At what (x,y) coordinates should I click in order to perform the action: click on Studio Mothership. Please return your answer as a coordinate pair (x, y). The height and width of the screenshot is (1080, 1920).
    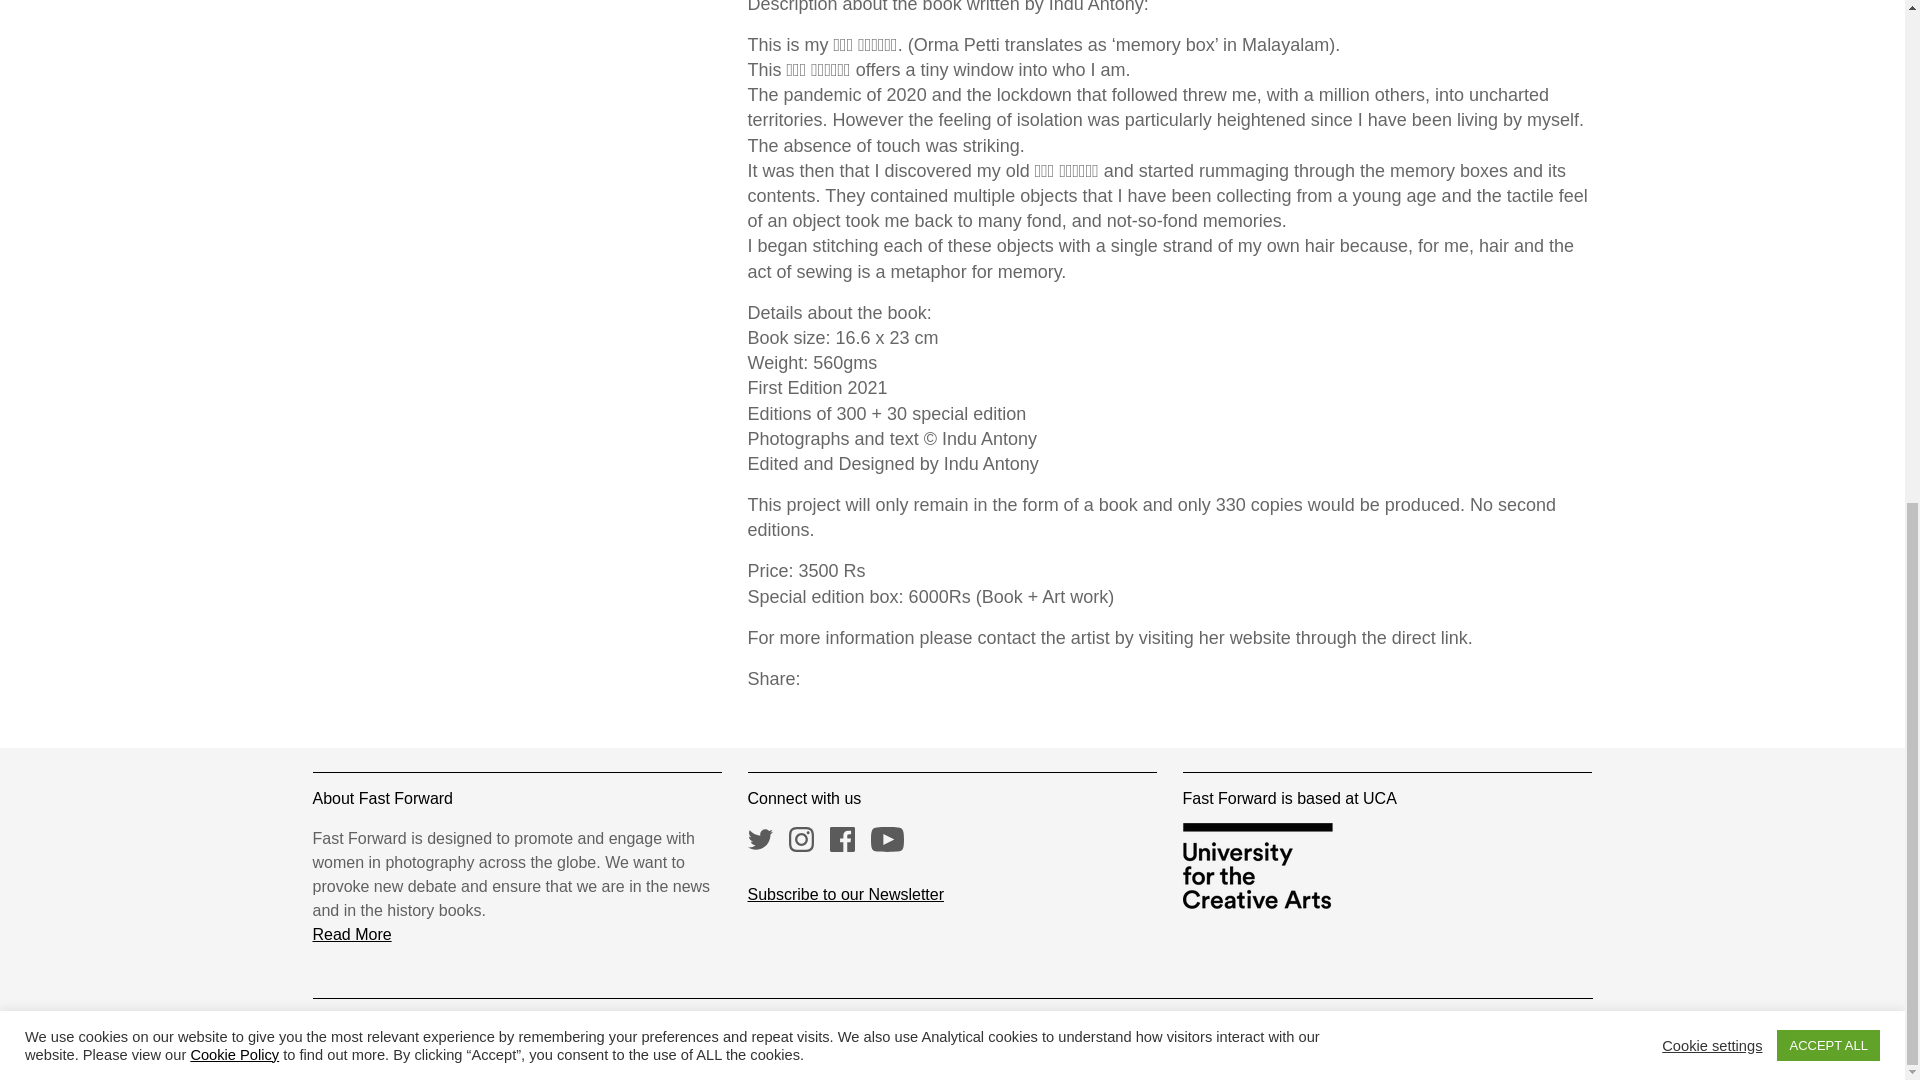
    Looking at the image, I should click on (1311, 1030).